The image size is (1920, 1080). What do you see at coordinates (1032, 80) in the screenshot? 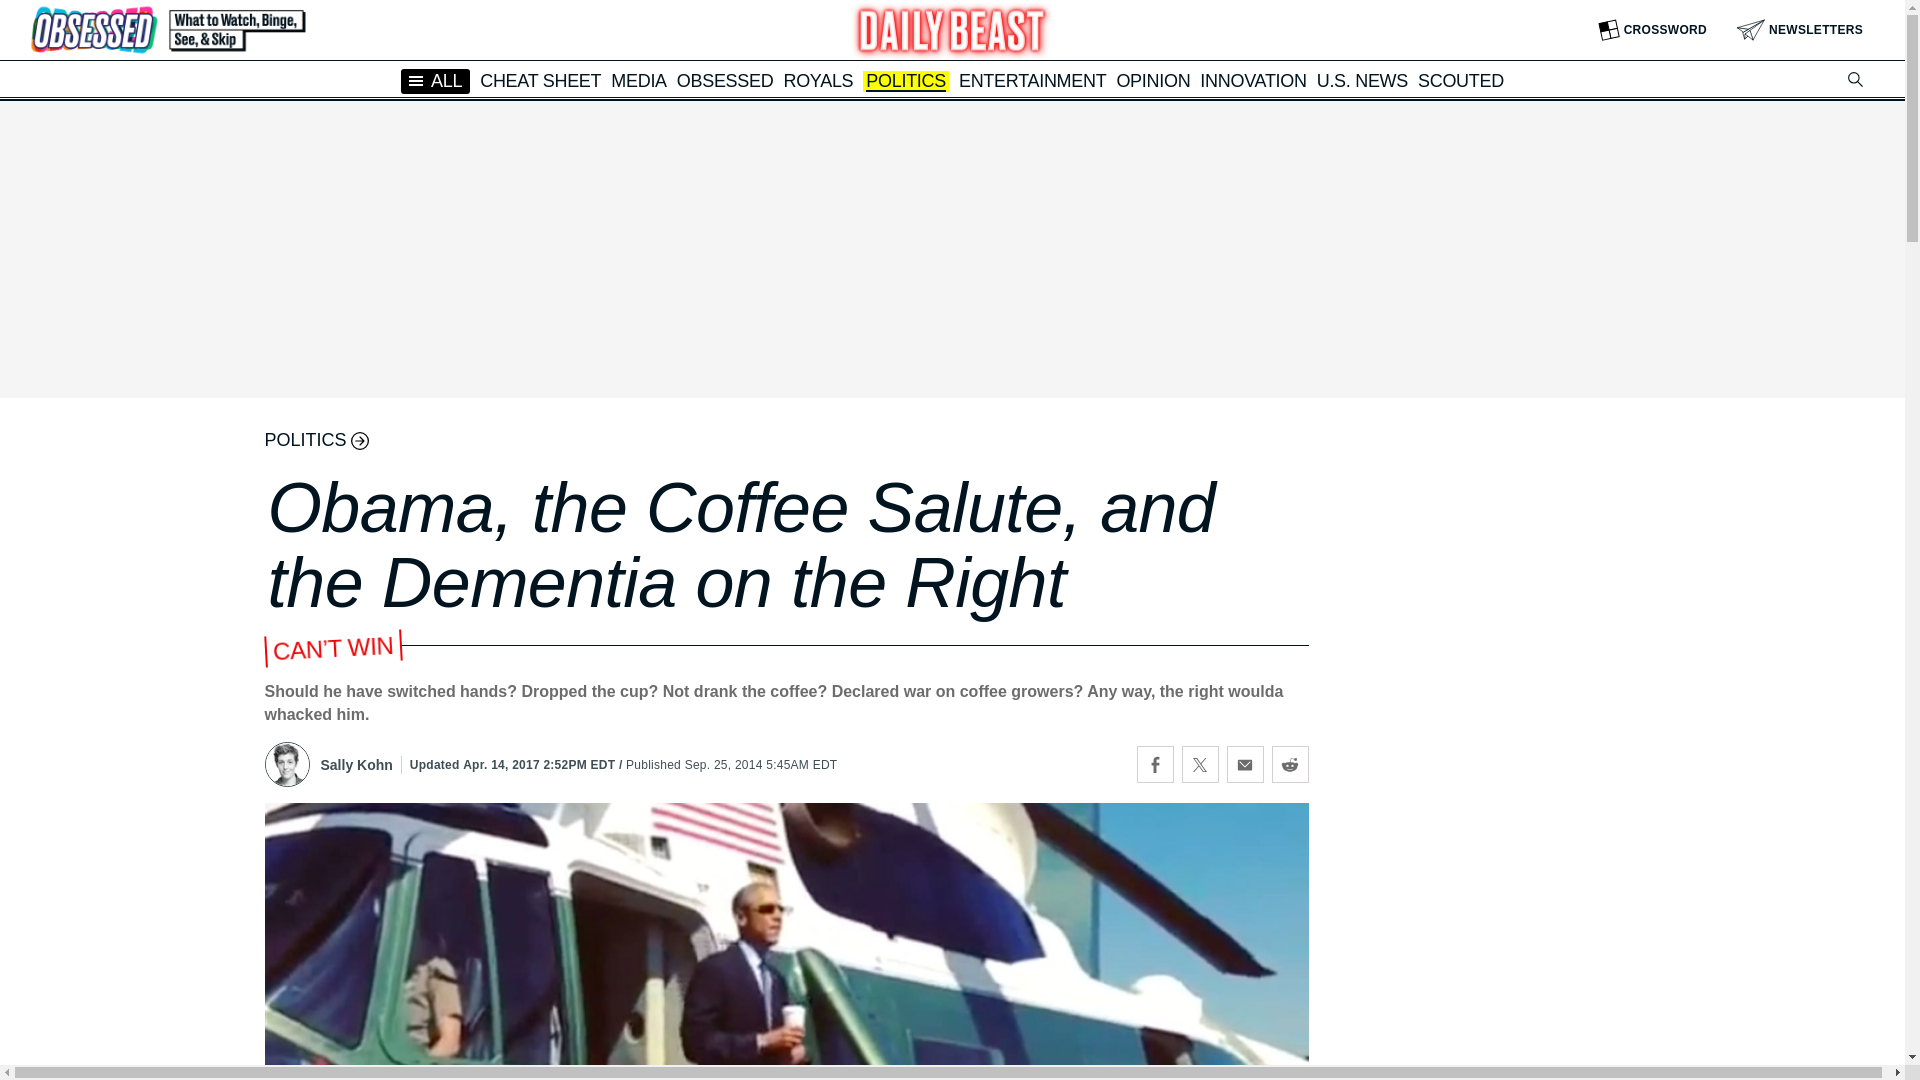
I see `ENTERTAINMENT` at bounding box center [1032, 80].